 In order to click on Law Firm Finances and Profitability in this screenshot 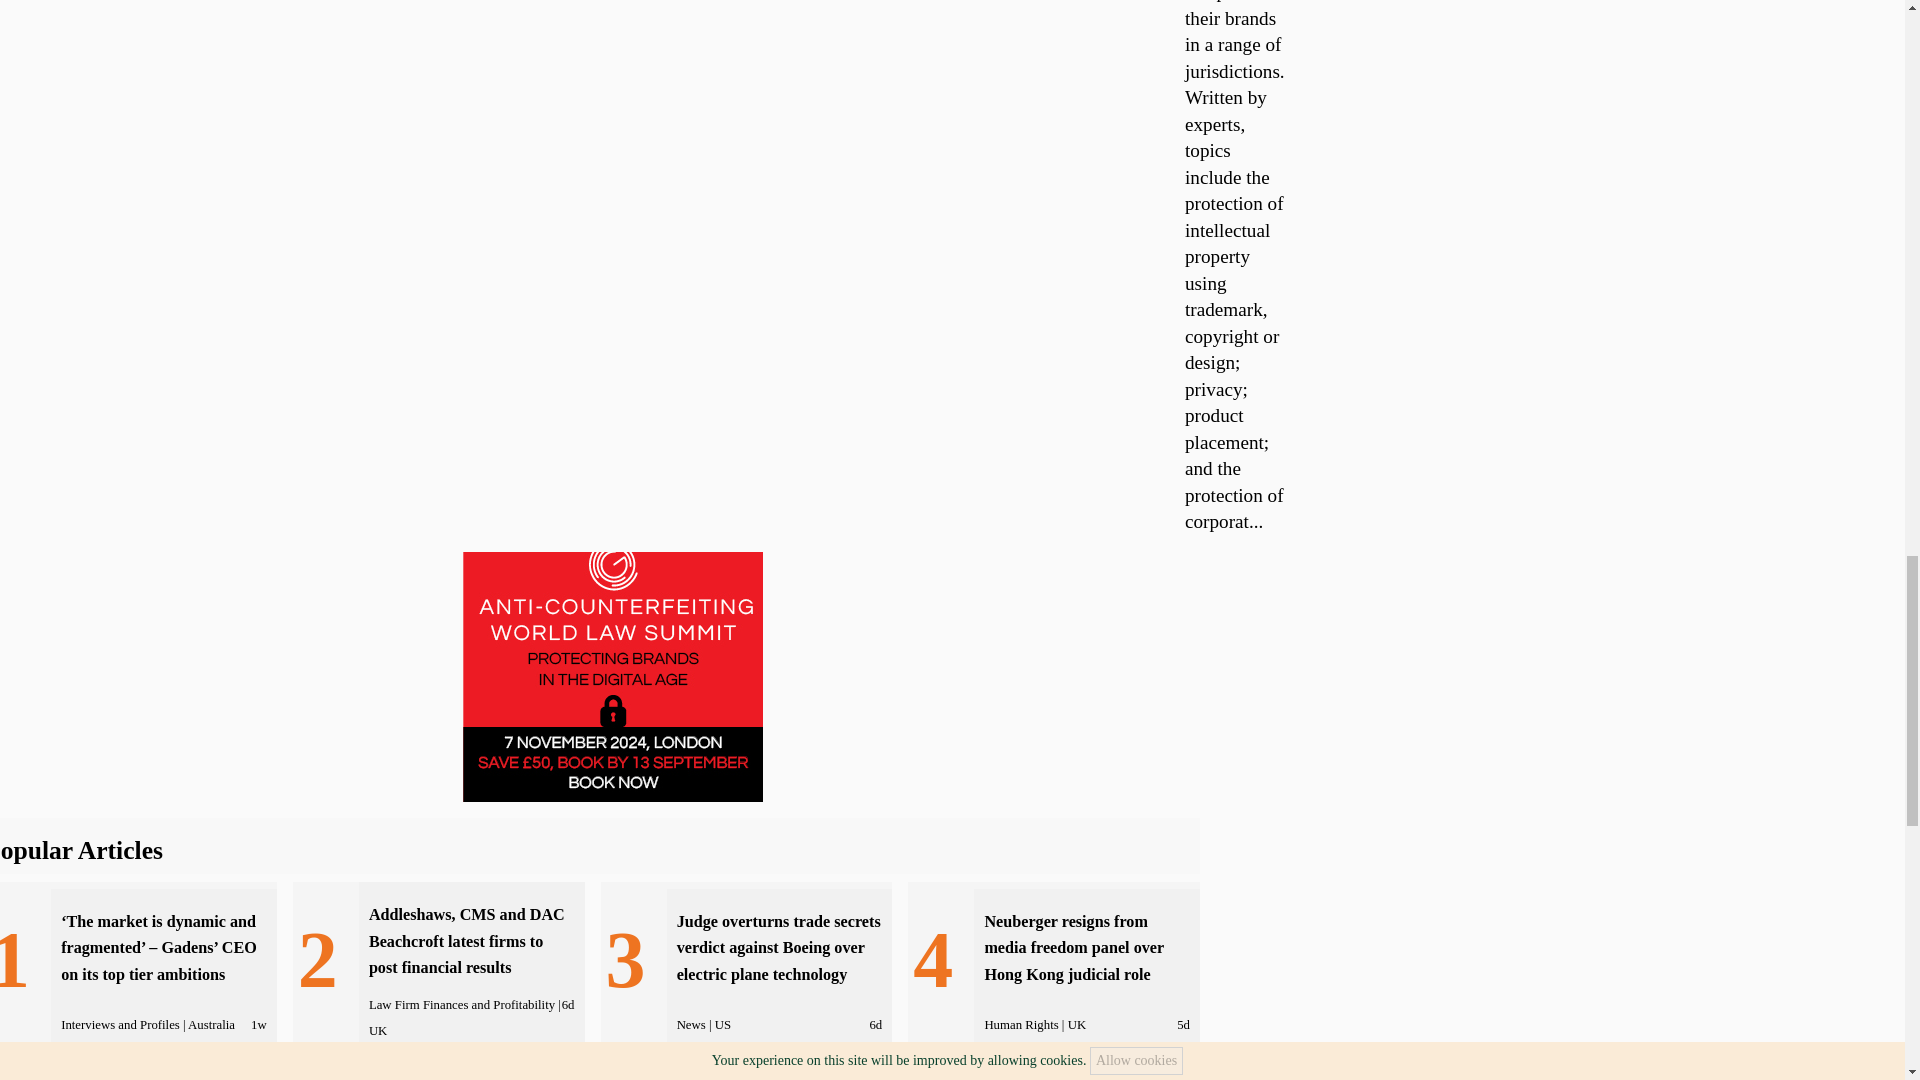, I will do `click(461, 1004)`.